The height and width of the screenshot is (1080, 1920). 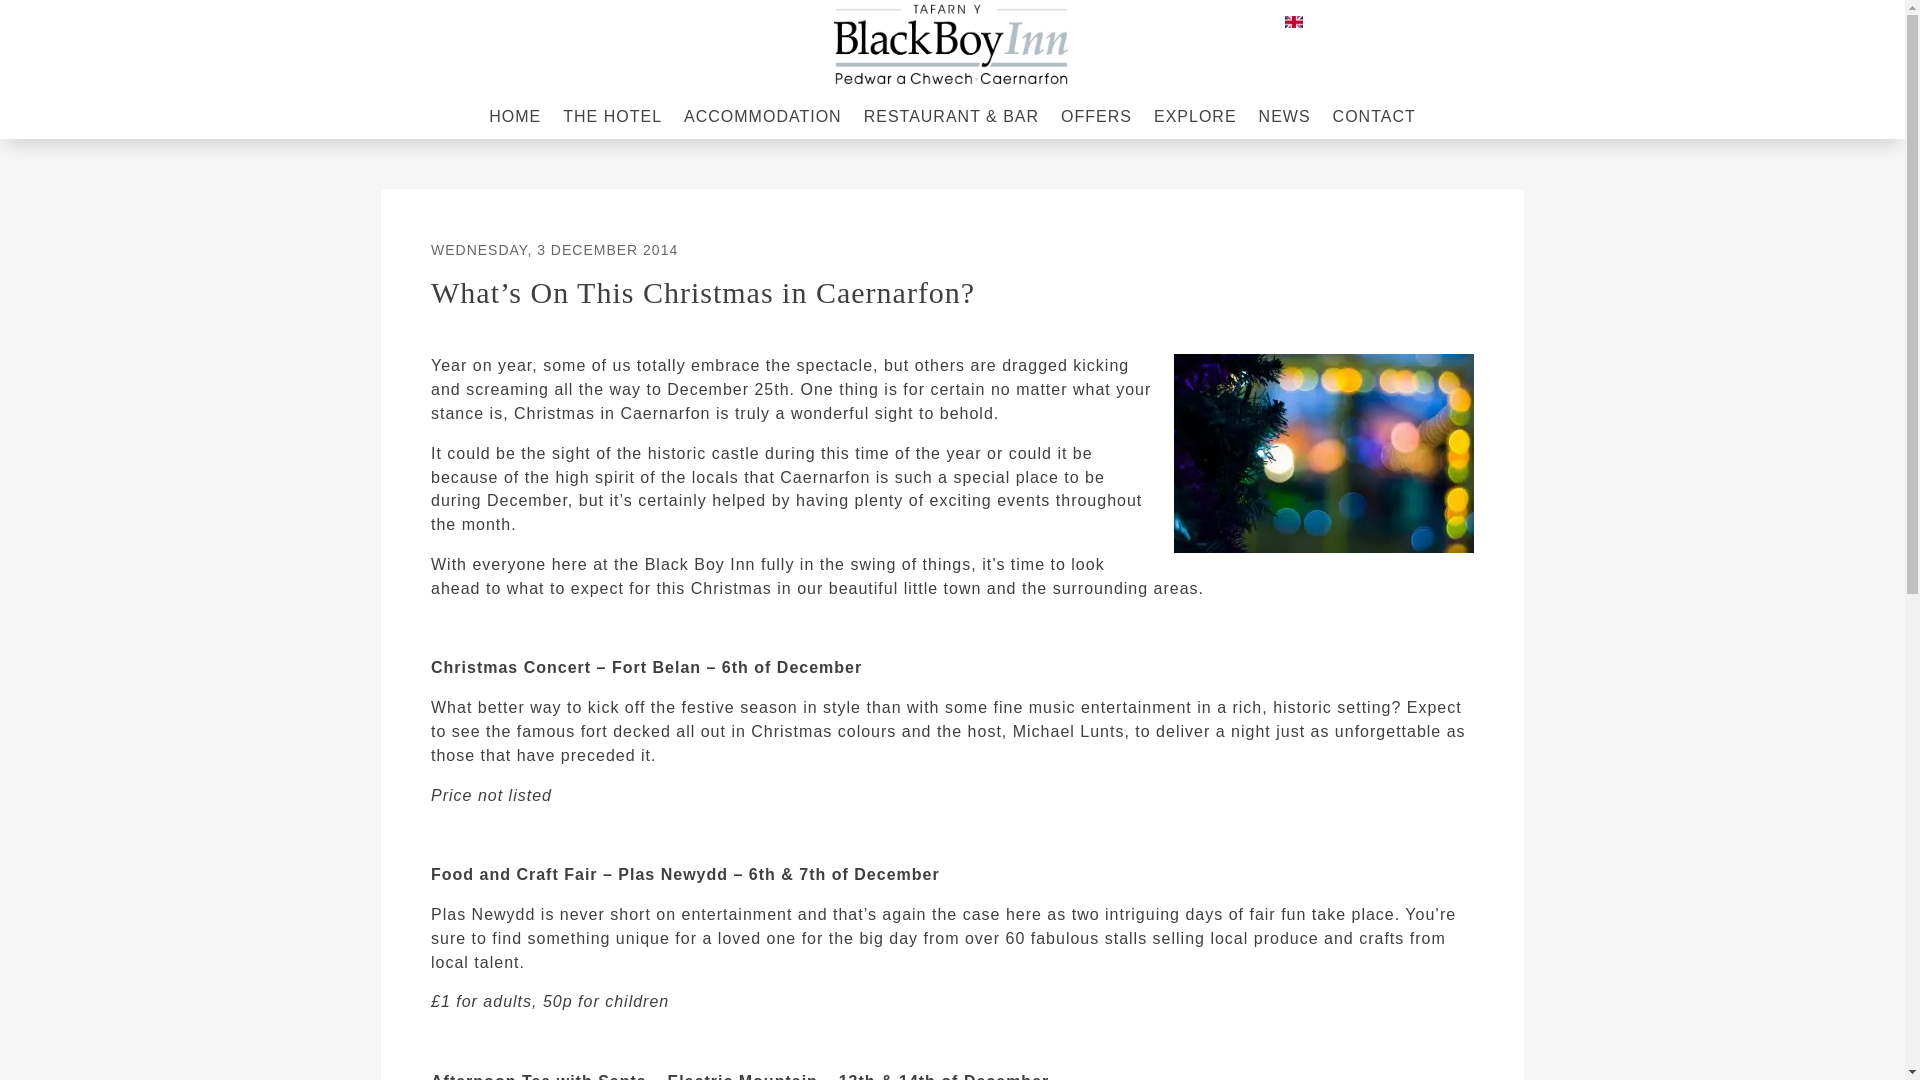 What do you see at coordinates (612, 120) in the screenshot?
I see `THE HOTEL` at bounding box center [612, 120].